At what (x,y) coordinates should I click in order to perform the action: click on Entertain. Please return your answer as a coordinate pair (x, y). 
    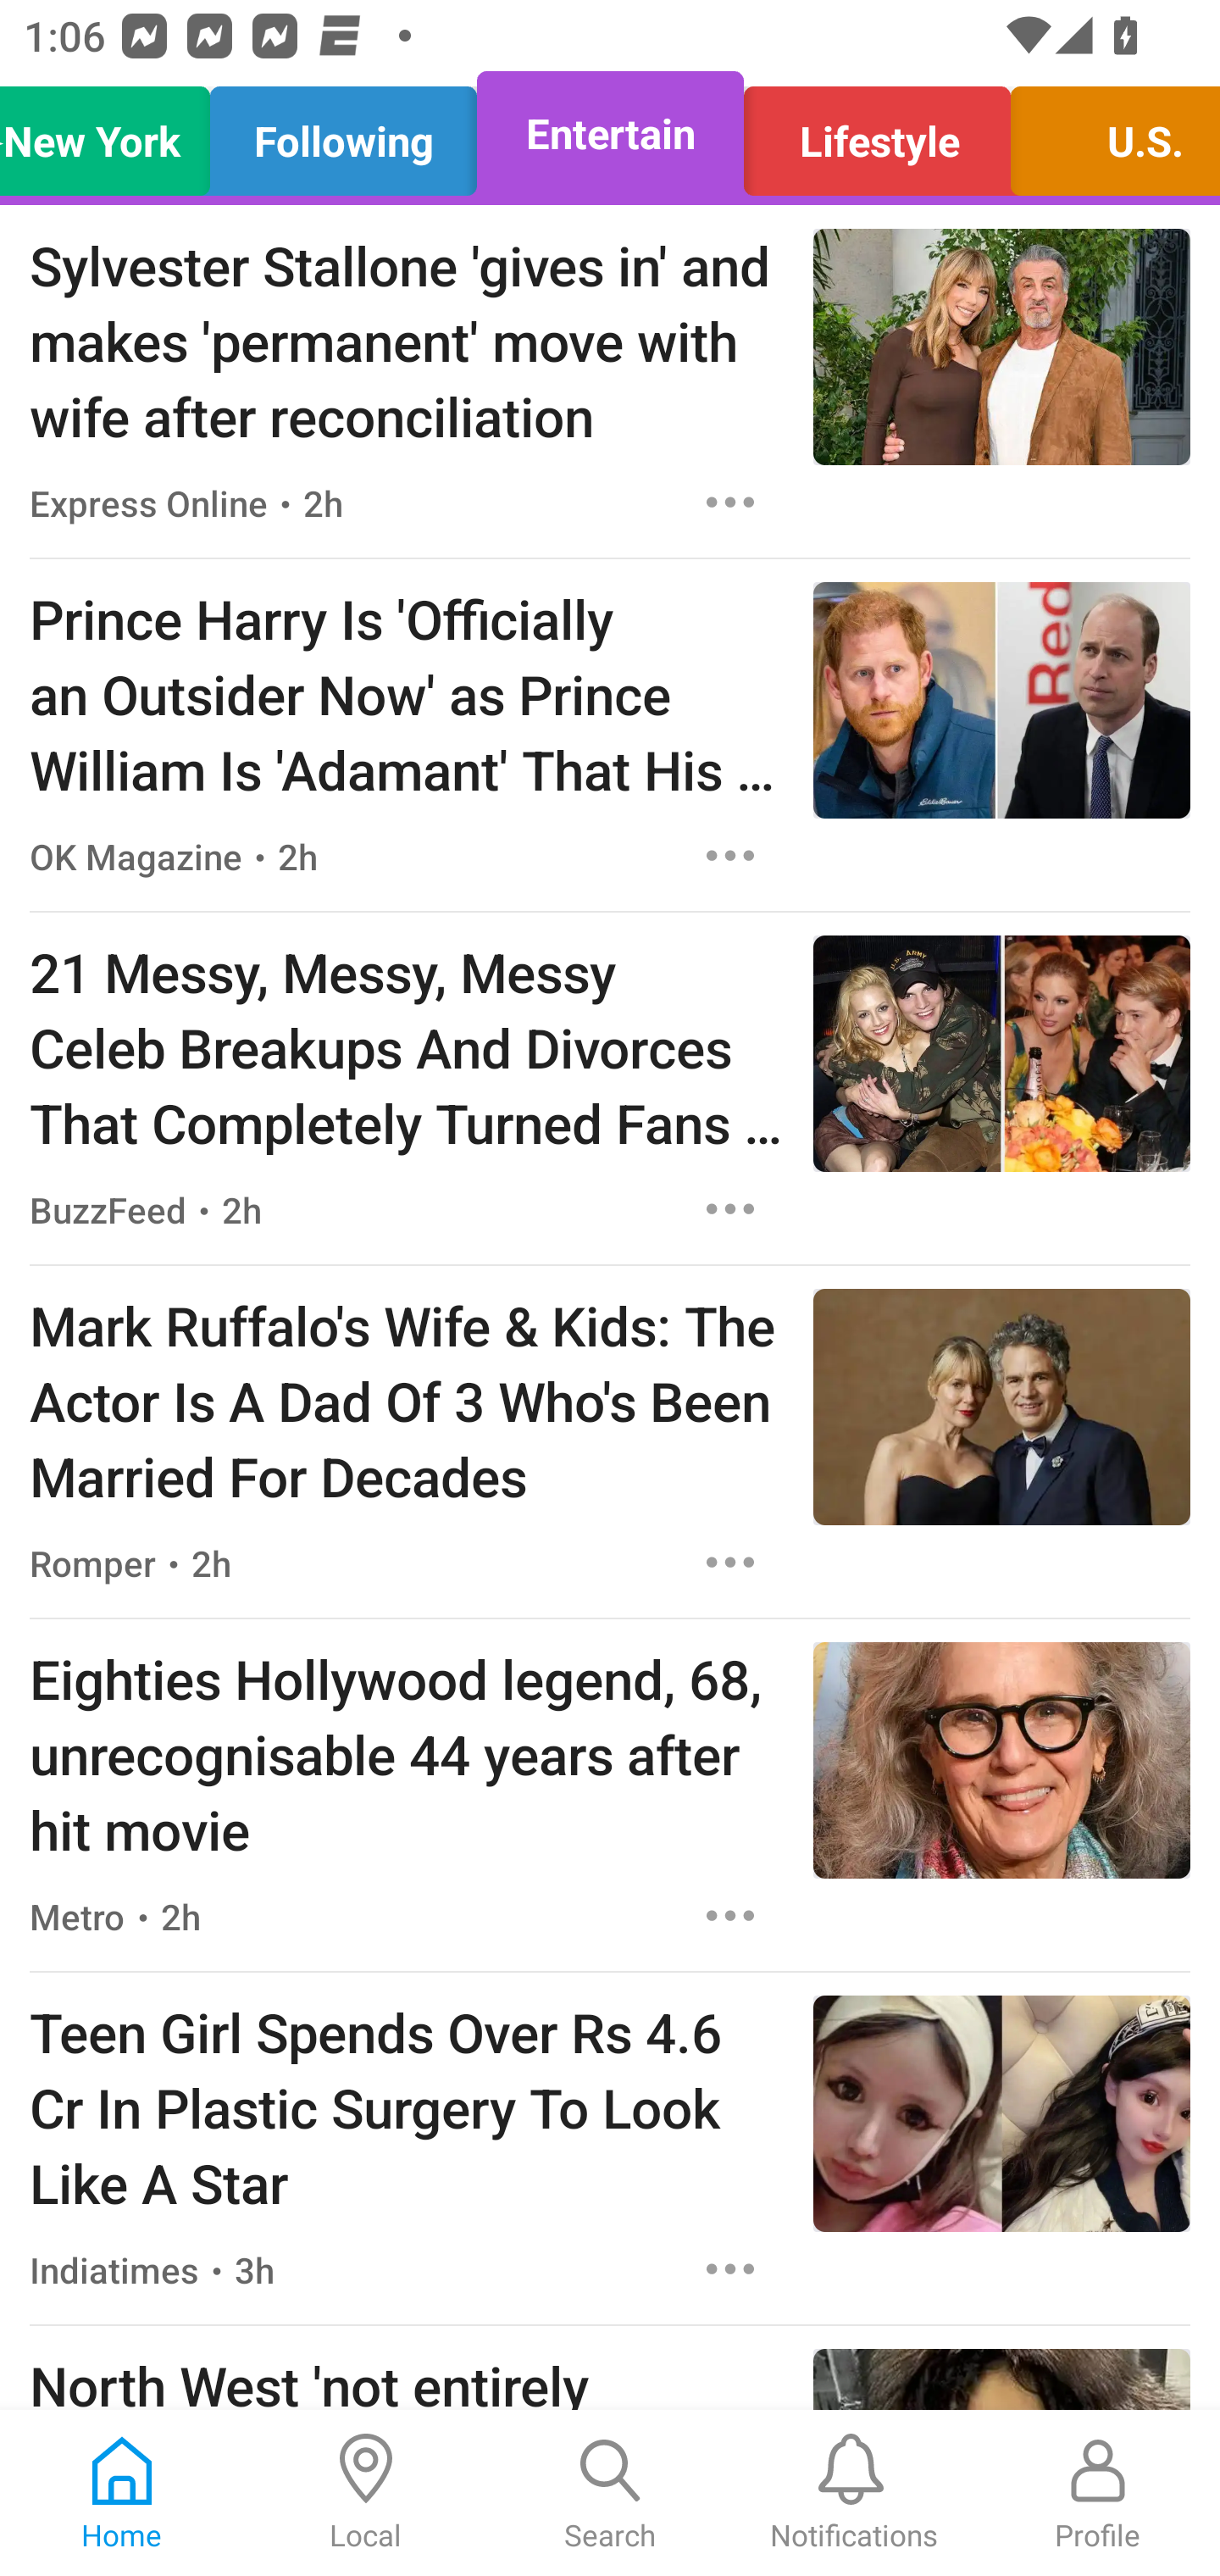
    Looking at the image, I should click on (610, 134).